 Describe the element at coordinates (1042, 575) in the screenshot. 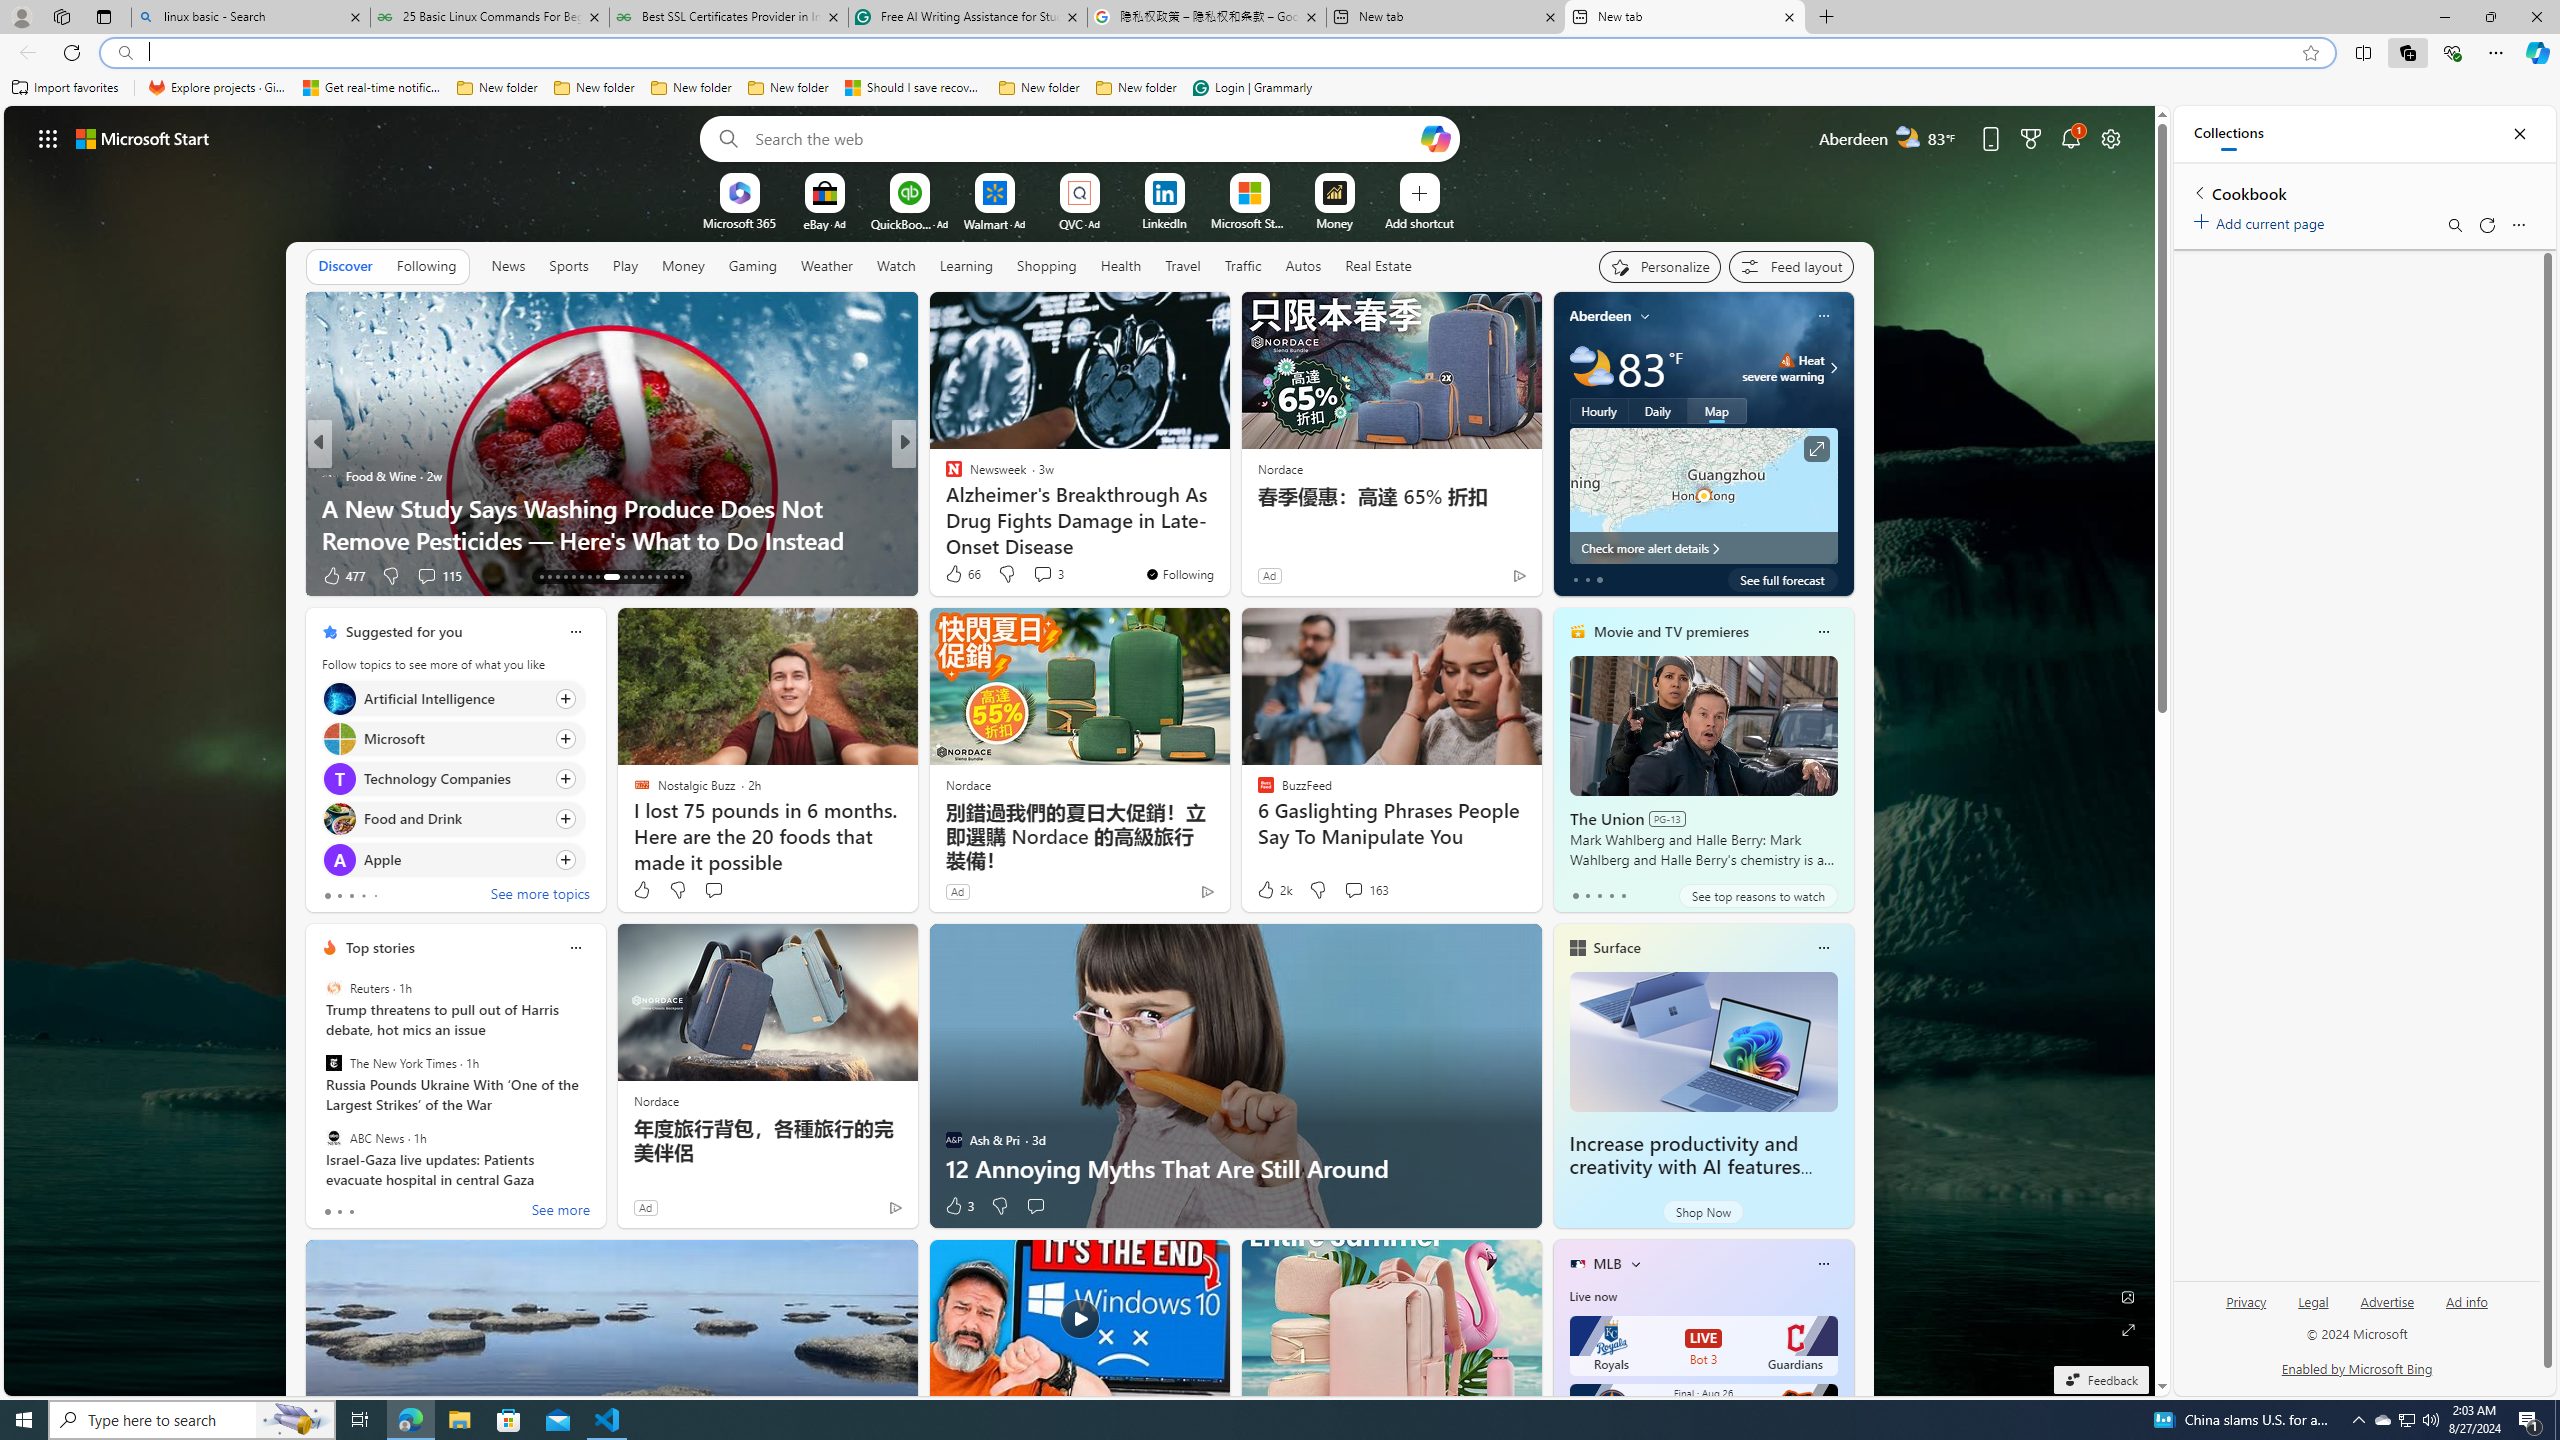

I see `View comments 16 Comment` at that location.